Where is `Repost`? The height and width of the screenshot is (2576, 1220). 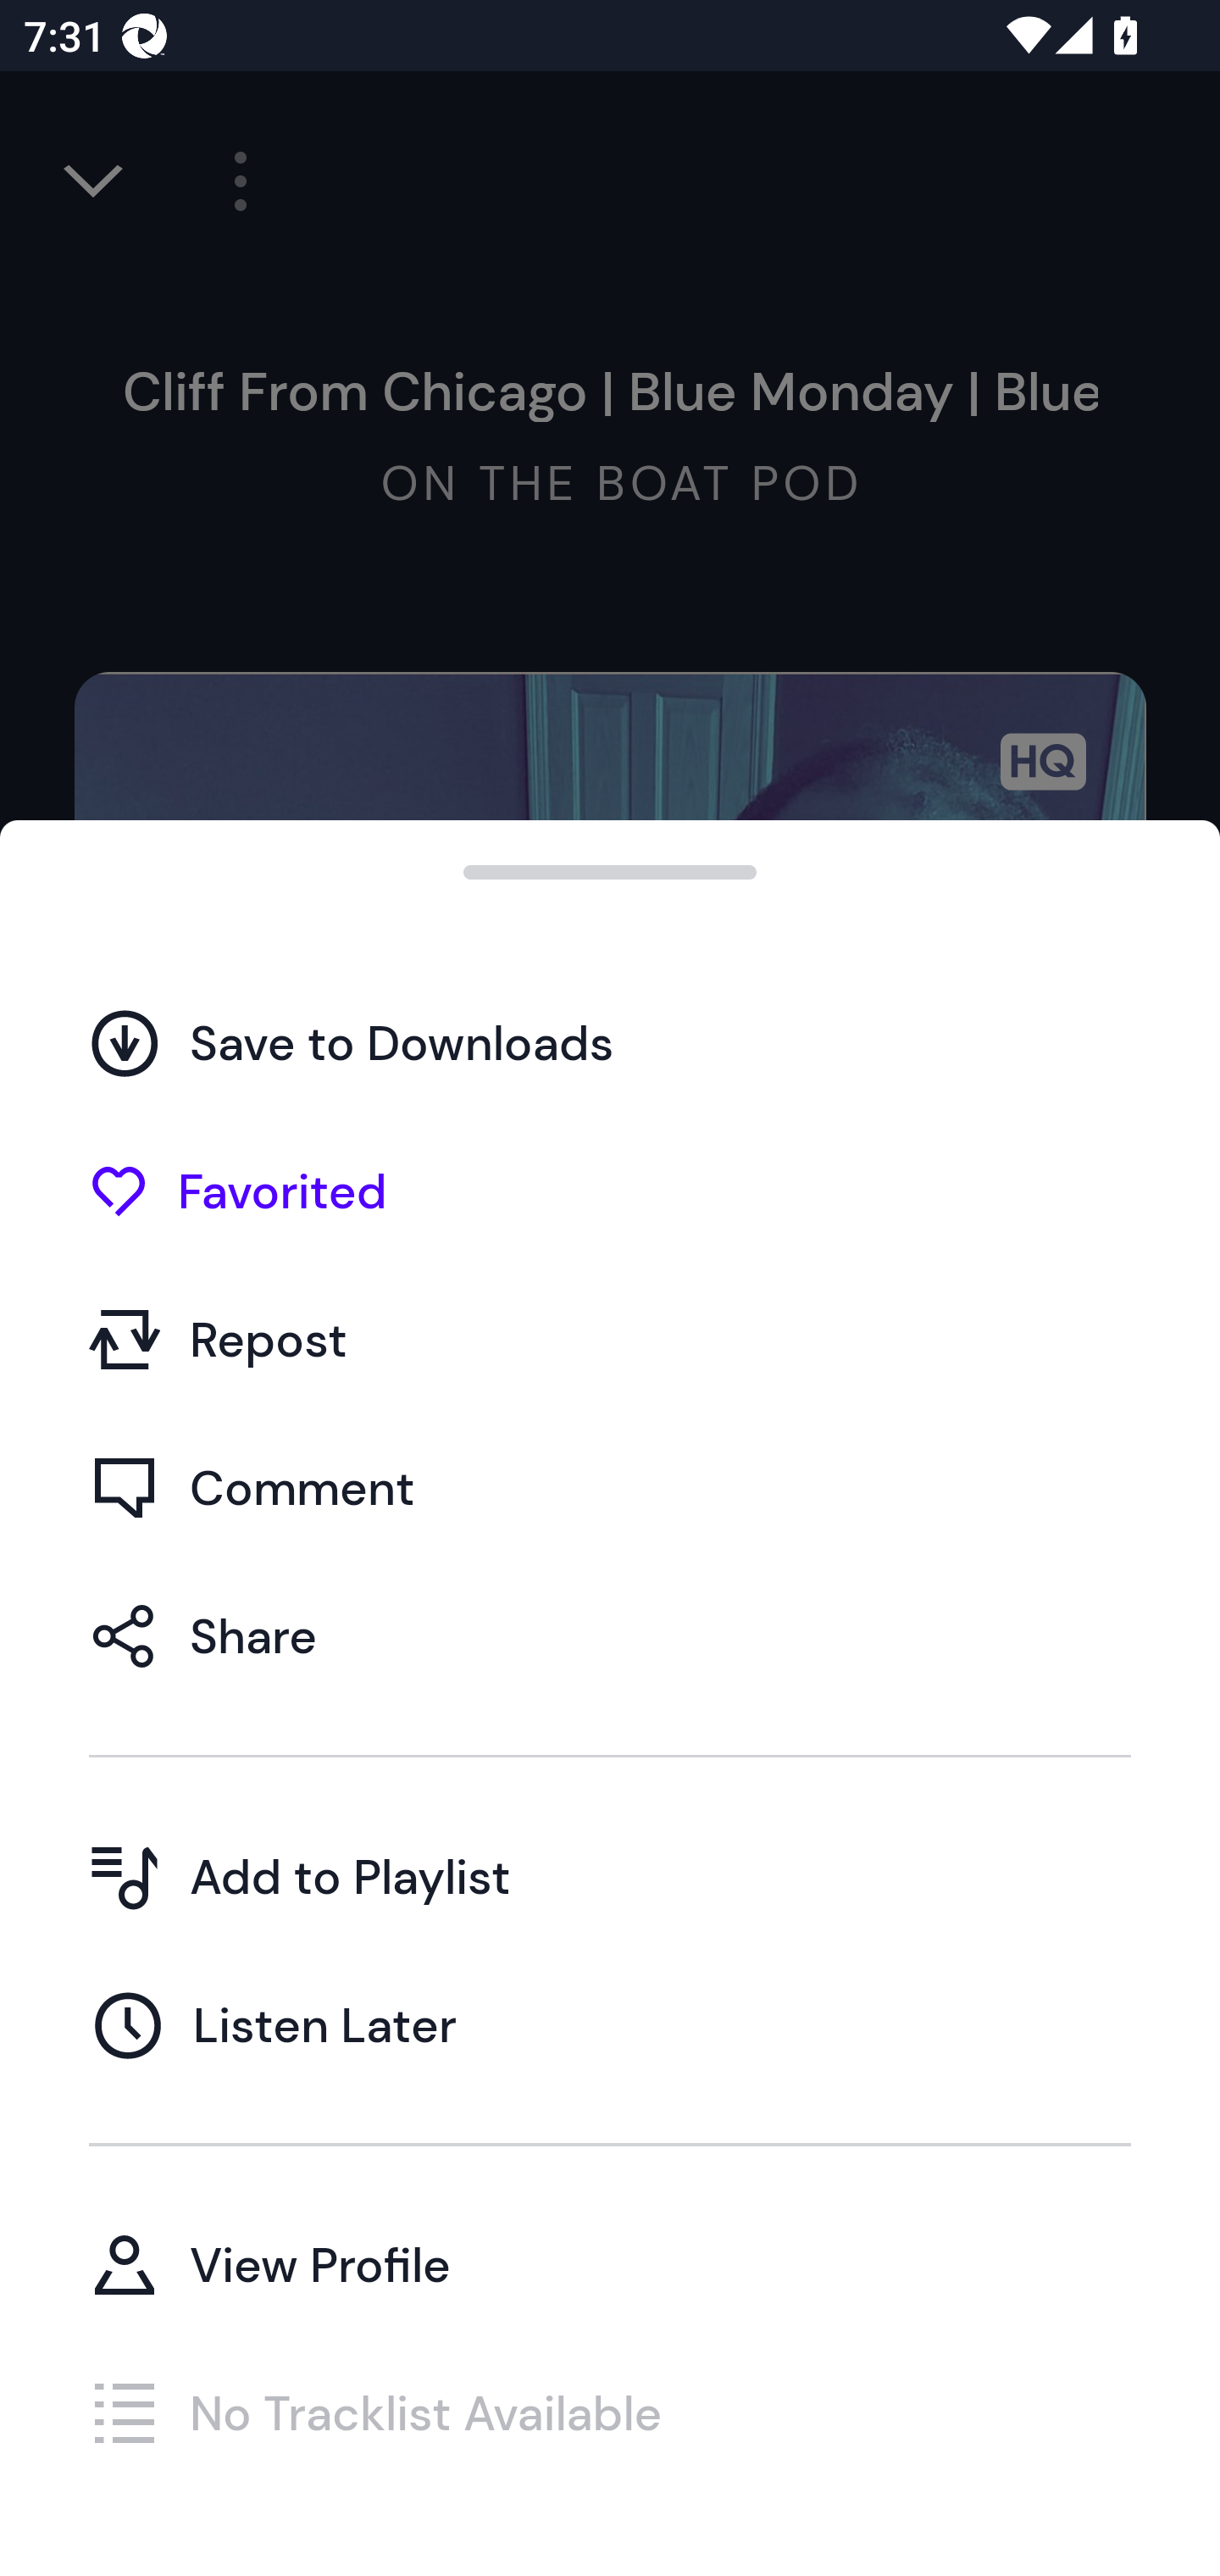
Repost is located at coordinates (610, 1339).